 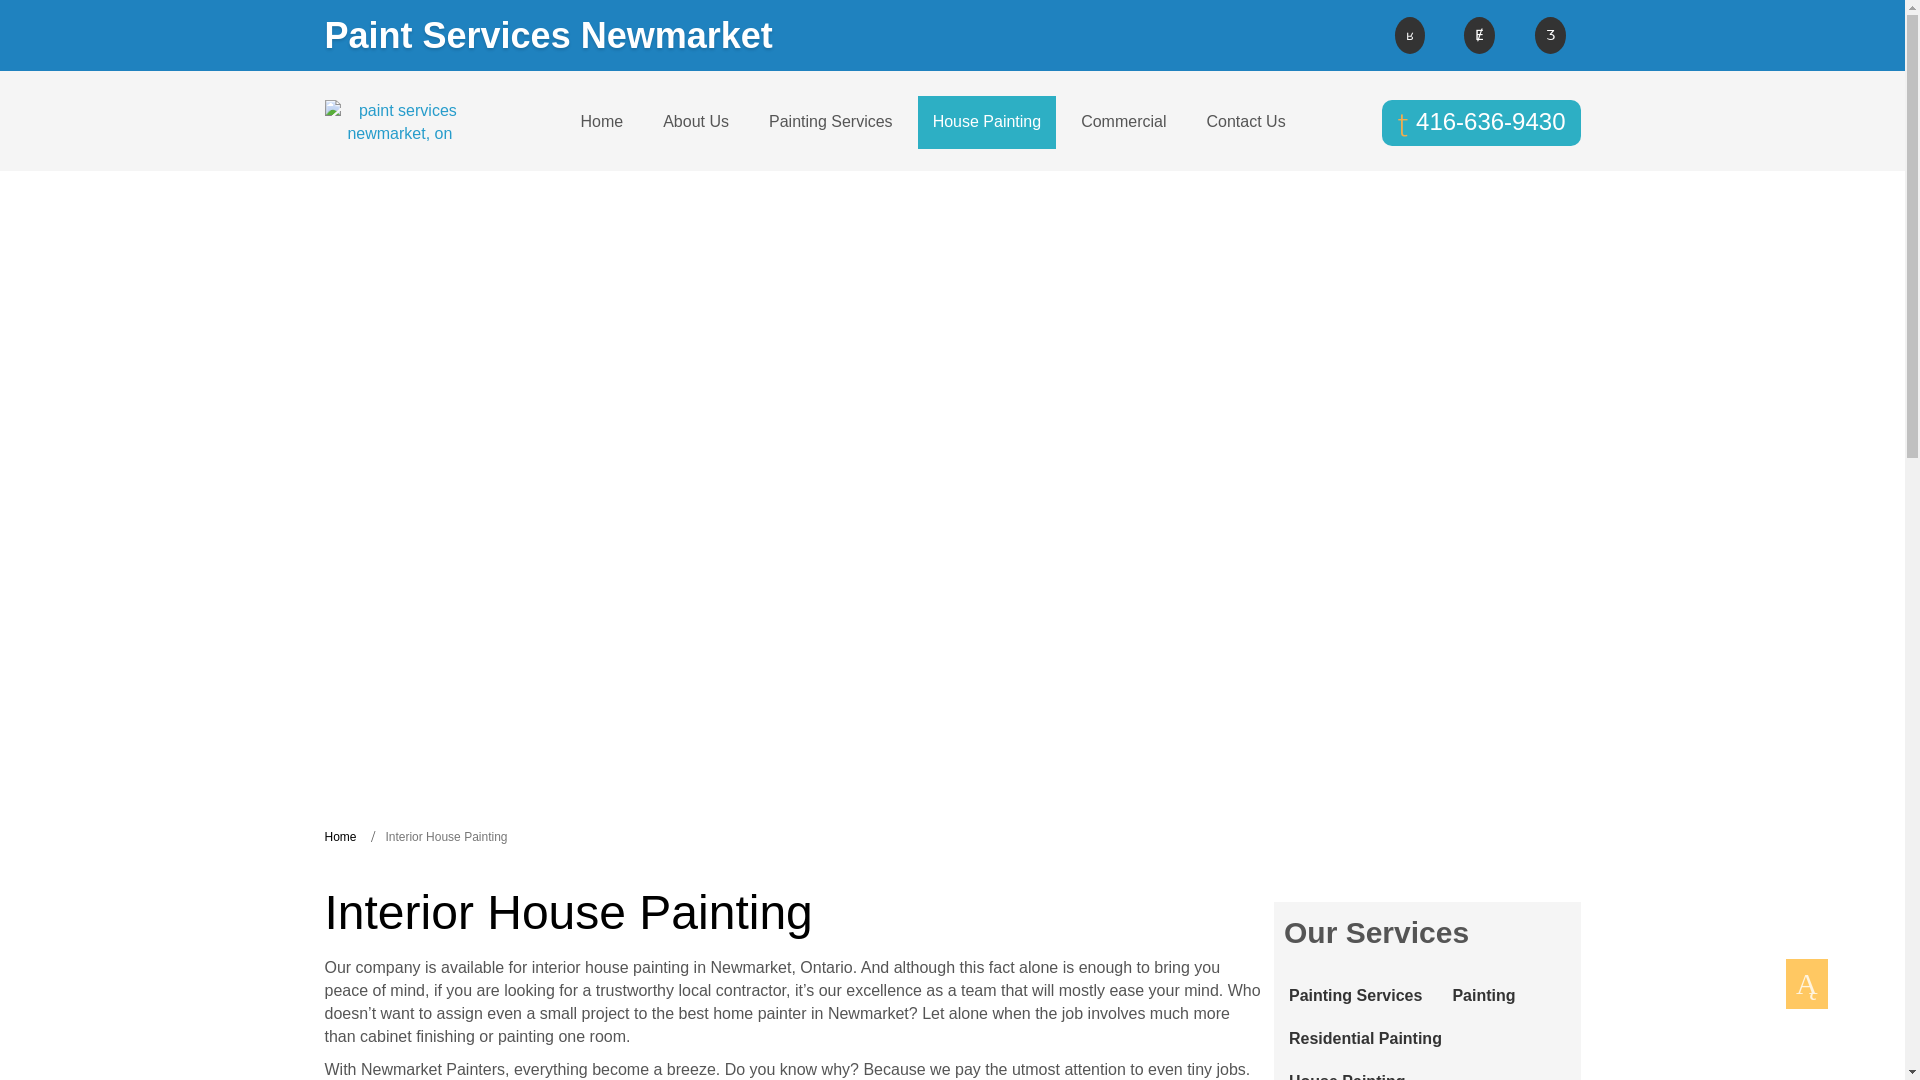 What do you see at coordinates (1355, 996) in the screenshot?
I see `Painting Services` at bounding box center [1355, 996].